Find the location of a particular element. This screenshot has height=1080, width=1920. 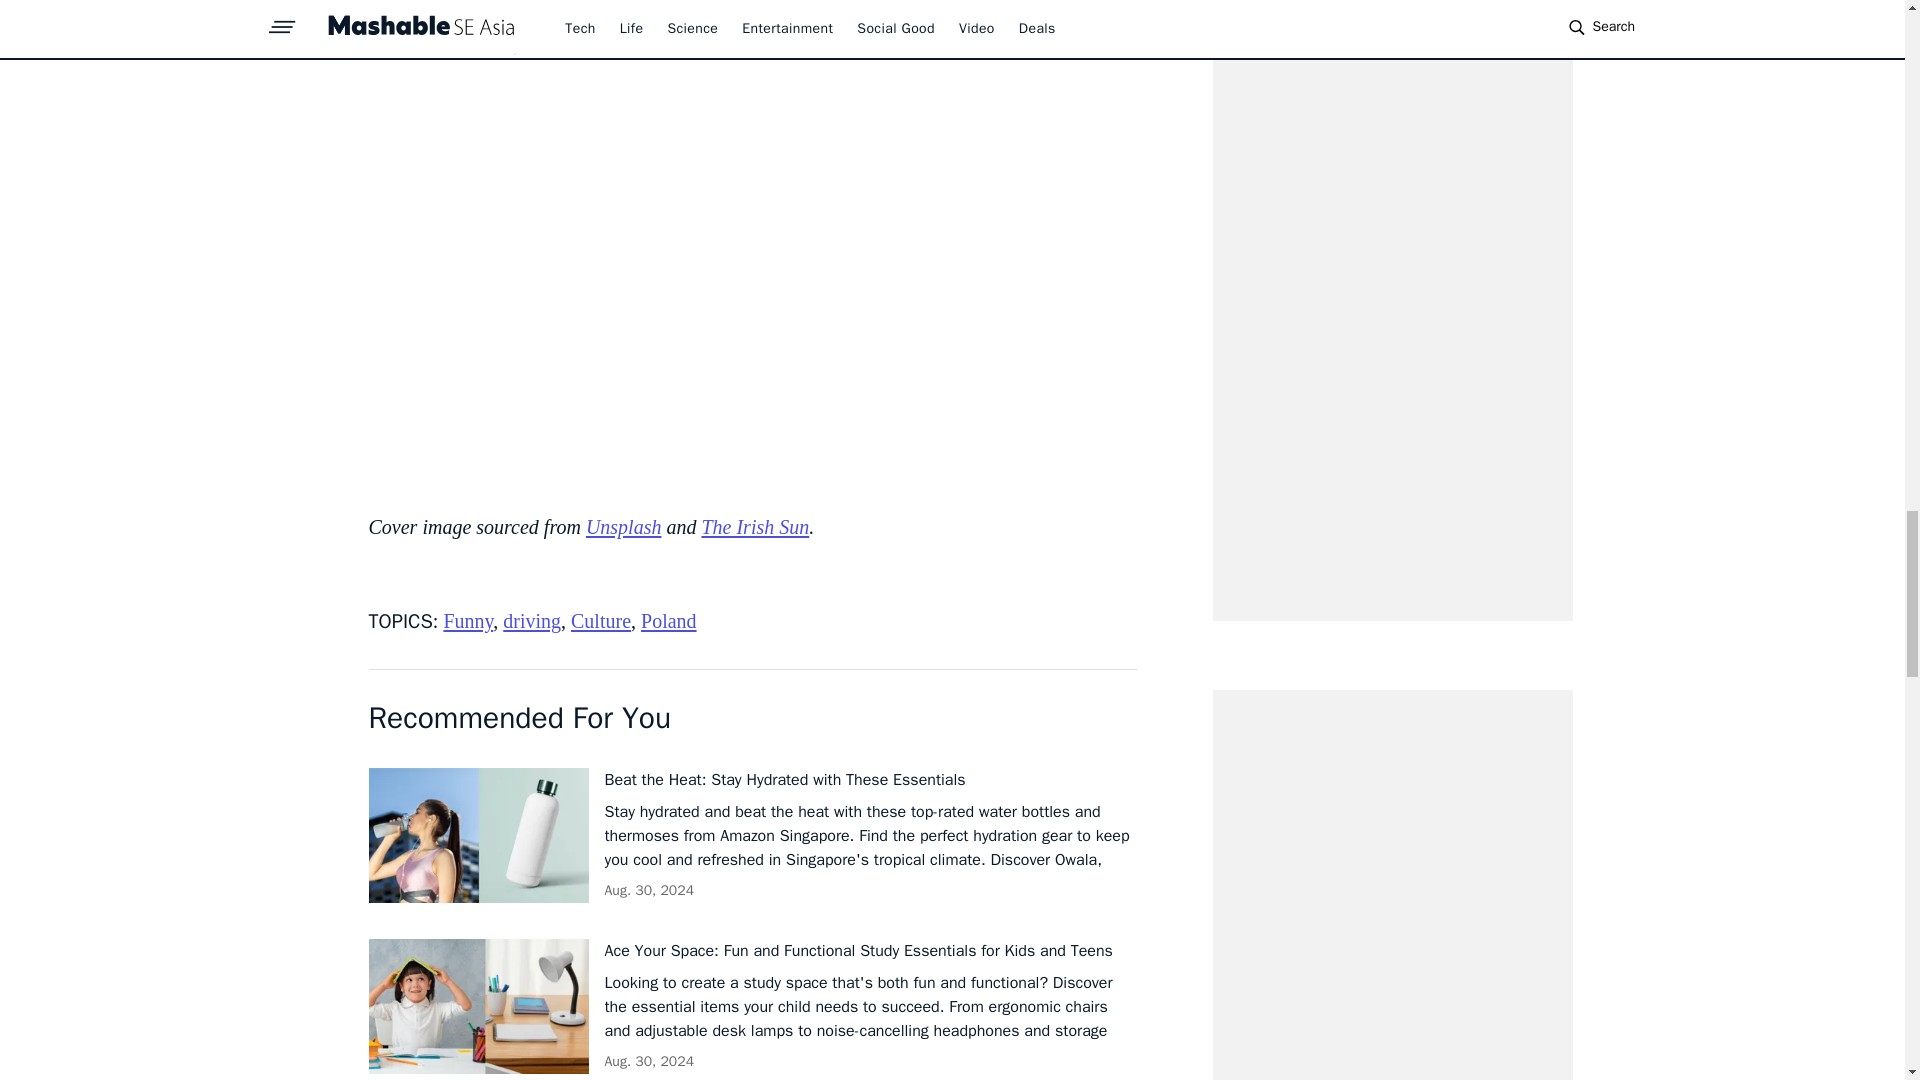

Poland is located at coordinates (668, 620).